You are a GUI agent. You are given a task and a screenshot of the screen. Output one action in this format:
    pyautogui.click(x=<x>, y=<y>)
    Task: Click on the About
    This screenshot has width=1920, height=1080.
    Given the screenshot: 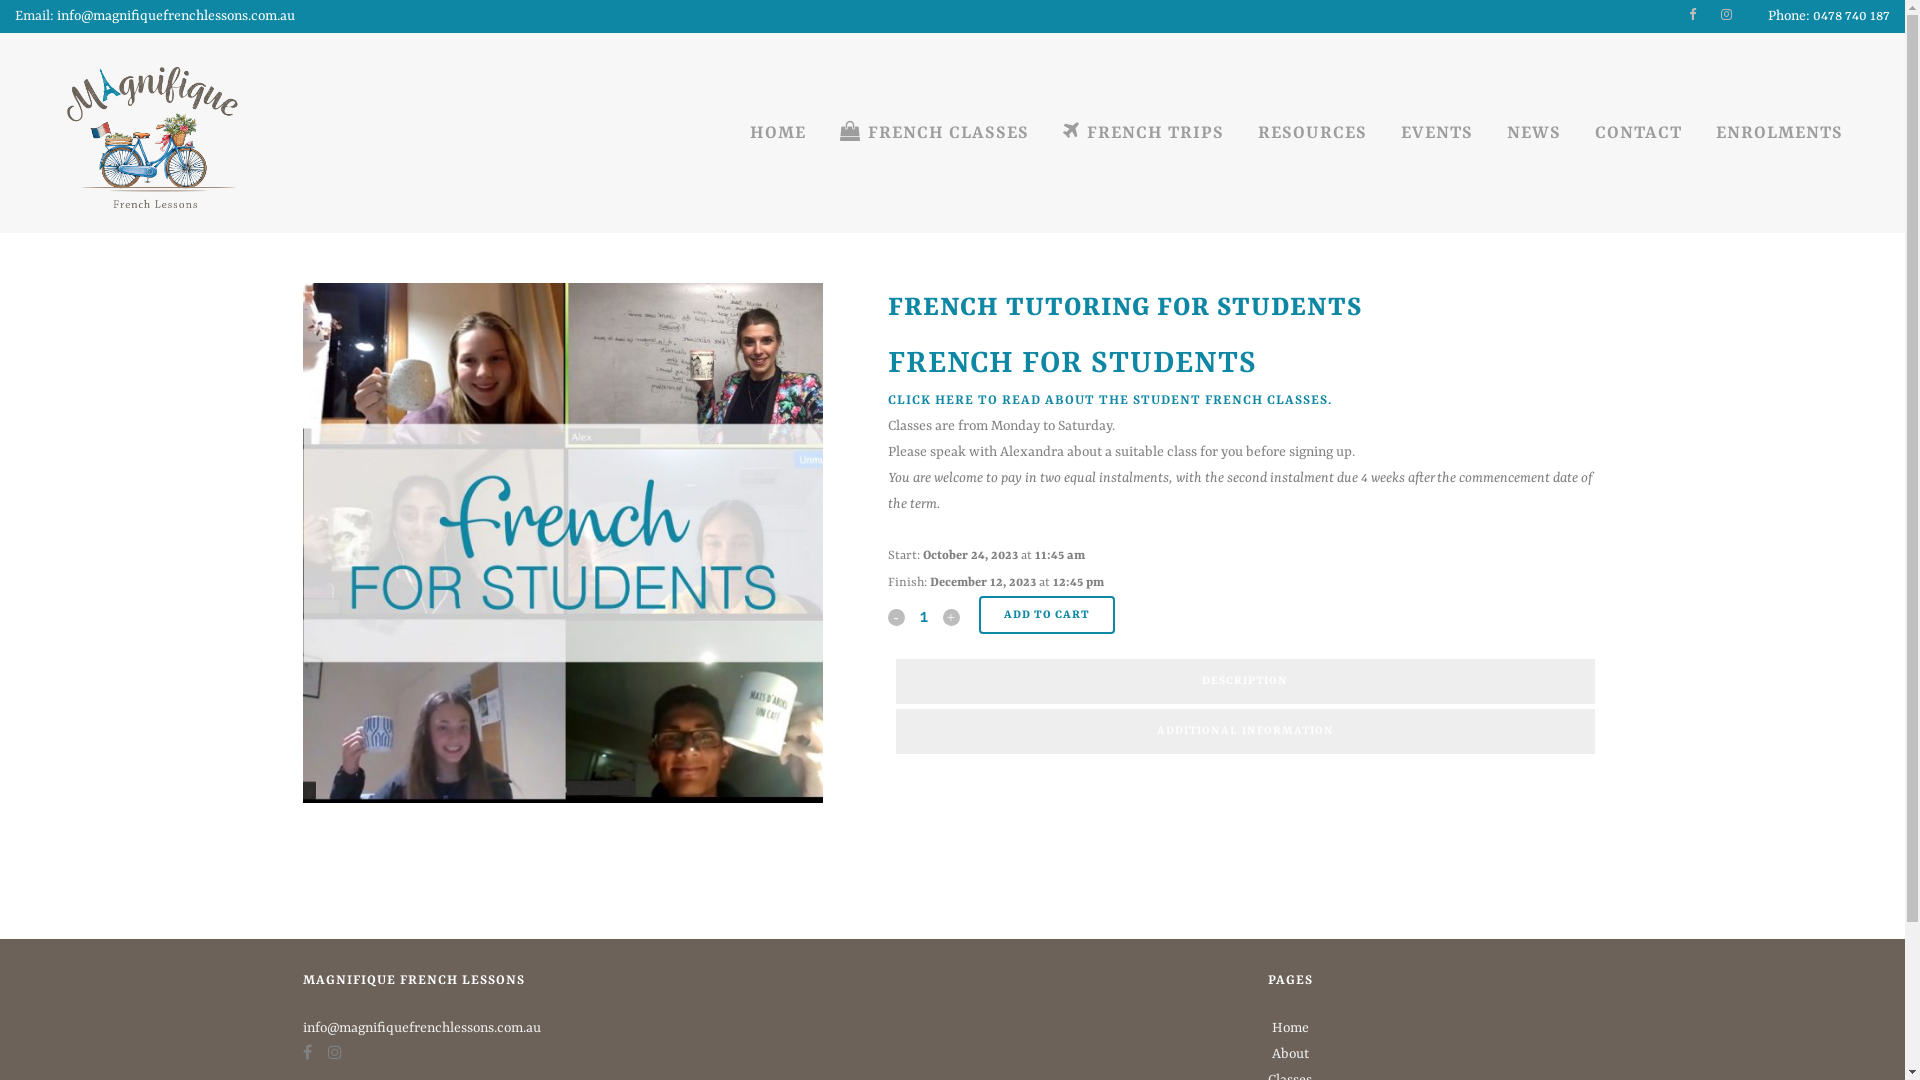 What is the action you would take?
    pyautogui.click(x=1290, y=1054)
    